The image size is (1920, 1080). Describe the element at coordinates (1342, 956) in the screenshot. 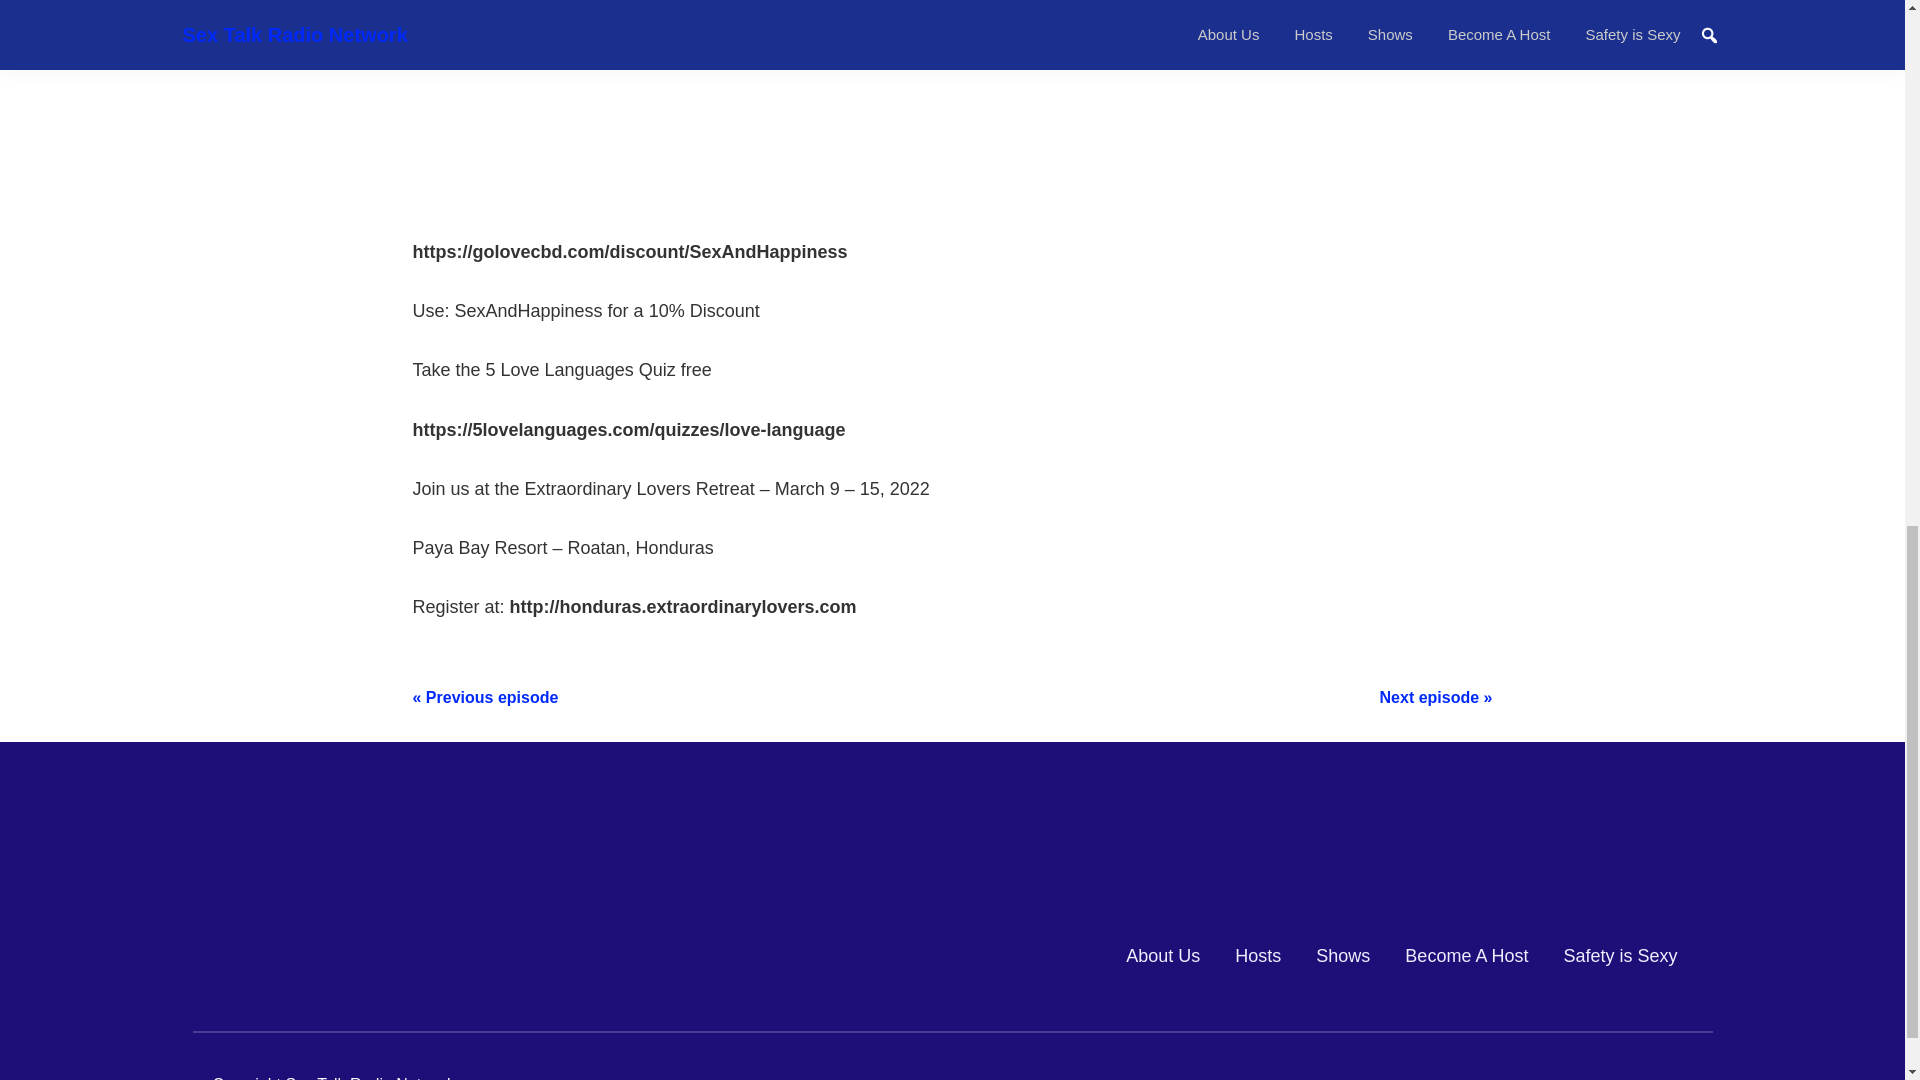

I see `Shows` at that location.